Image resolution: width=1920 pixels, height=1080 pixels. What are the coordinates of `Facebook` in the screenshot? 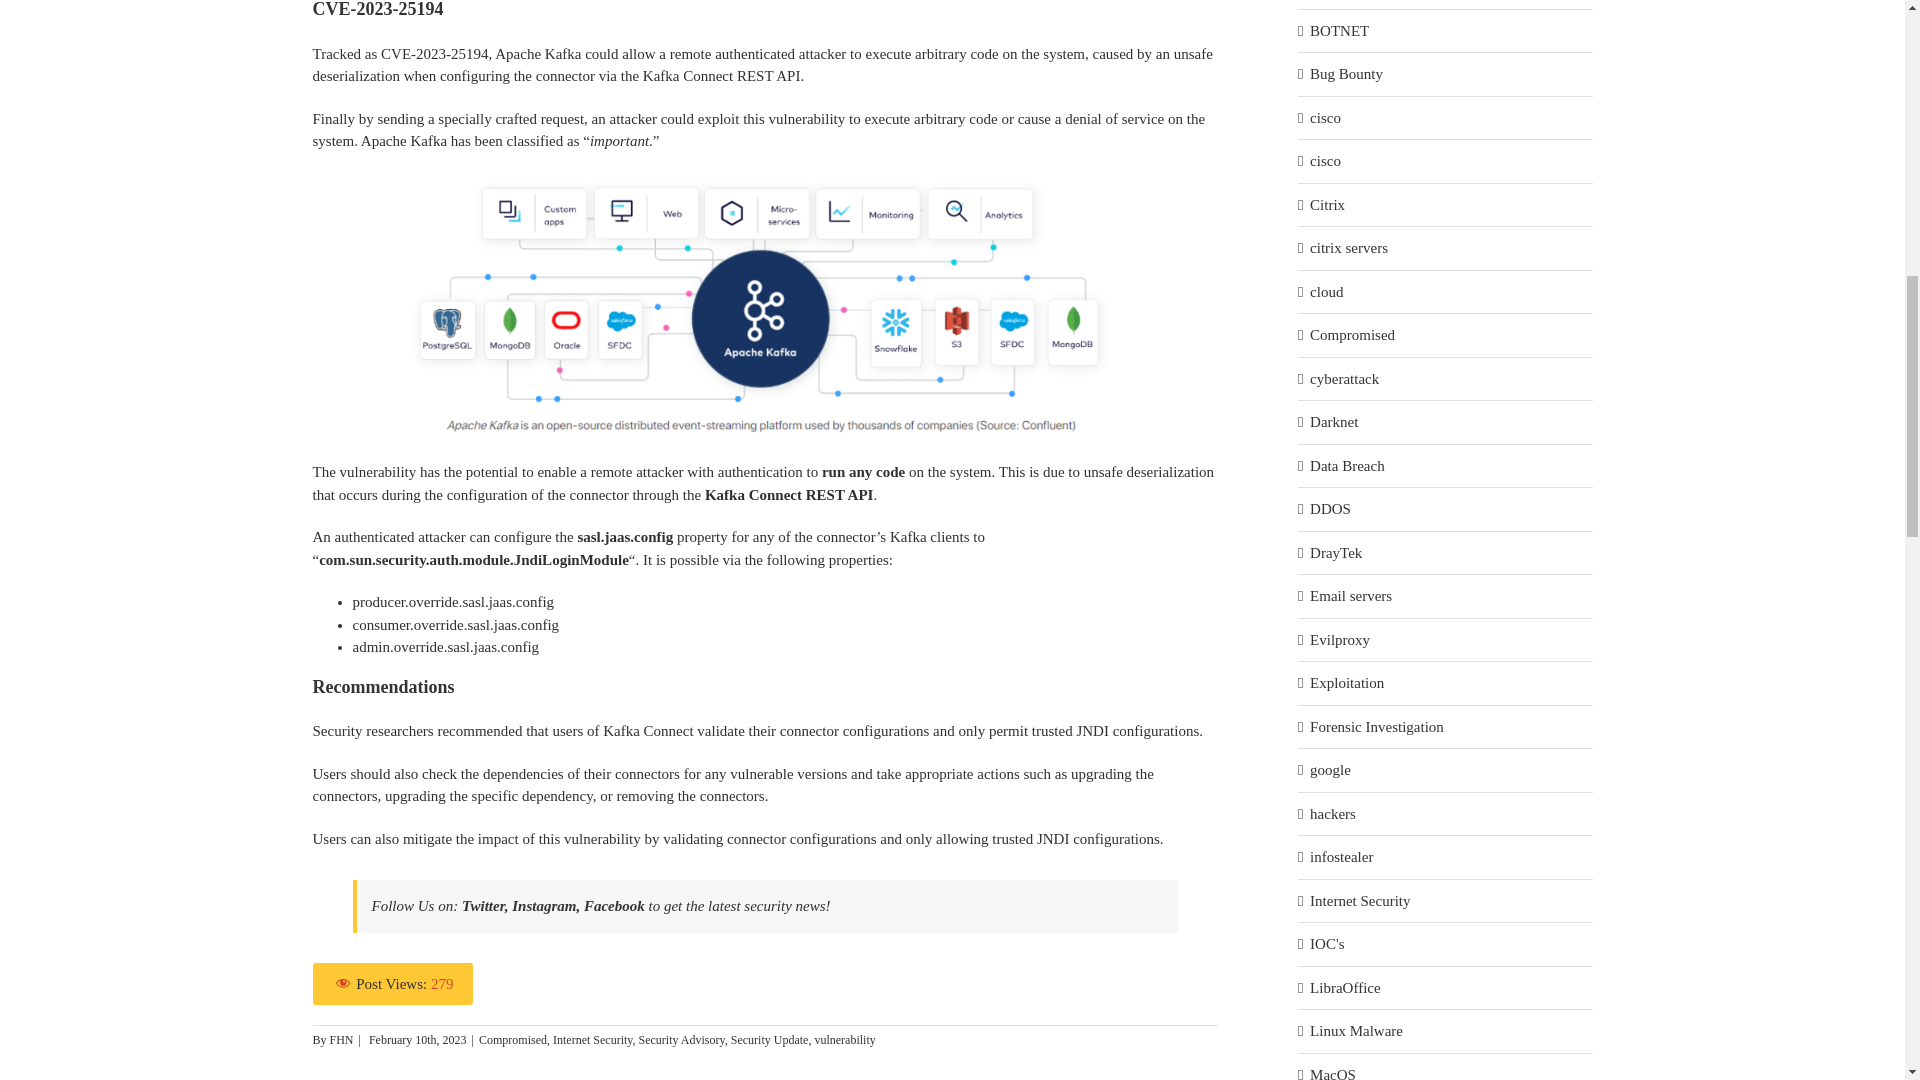 It's located at (614, 905).